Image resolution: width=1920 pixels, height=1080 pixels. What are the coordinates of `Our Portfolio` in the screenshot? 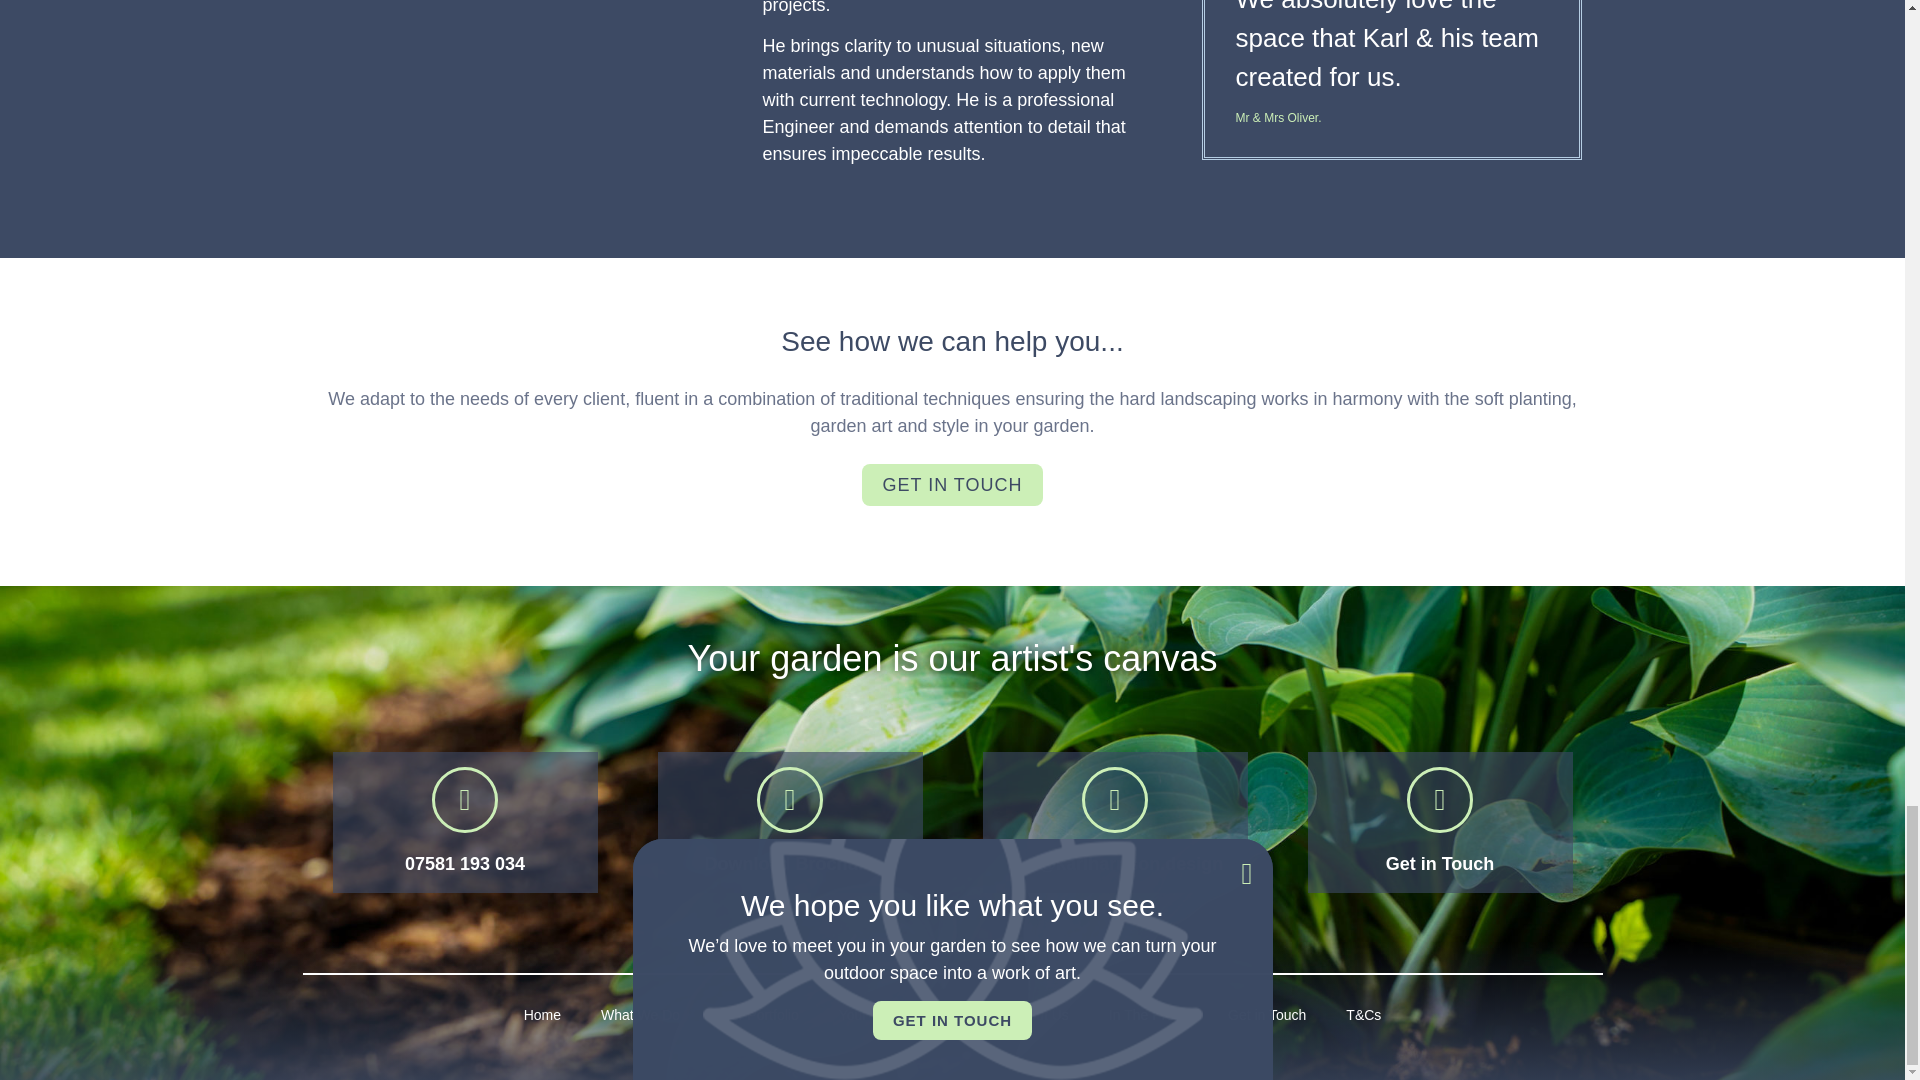 It's located at (760, 1014).